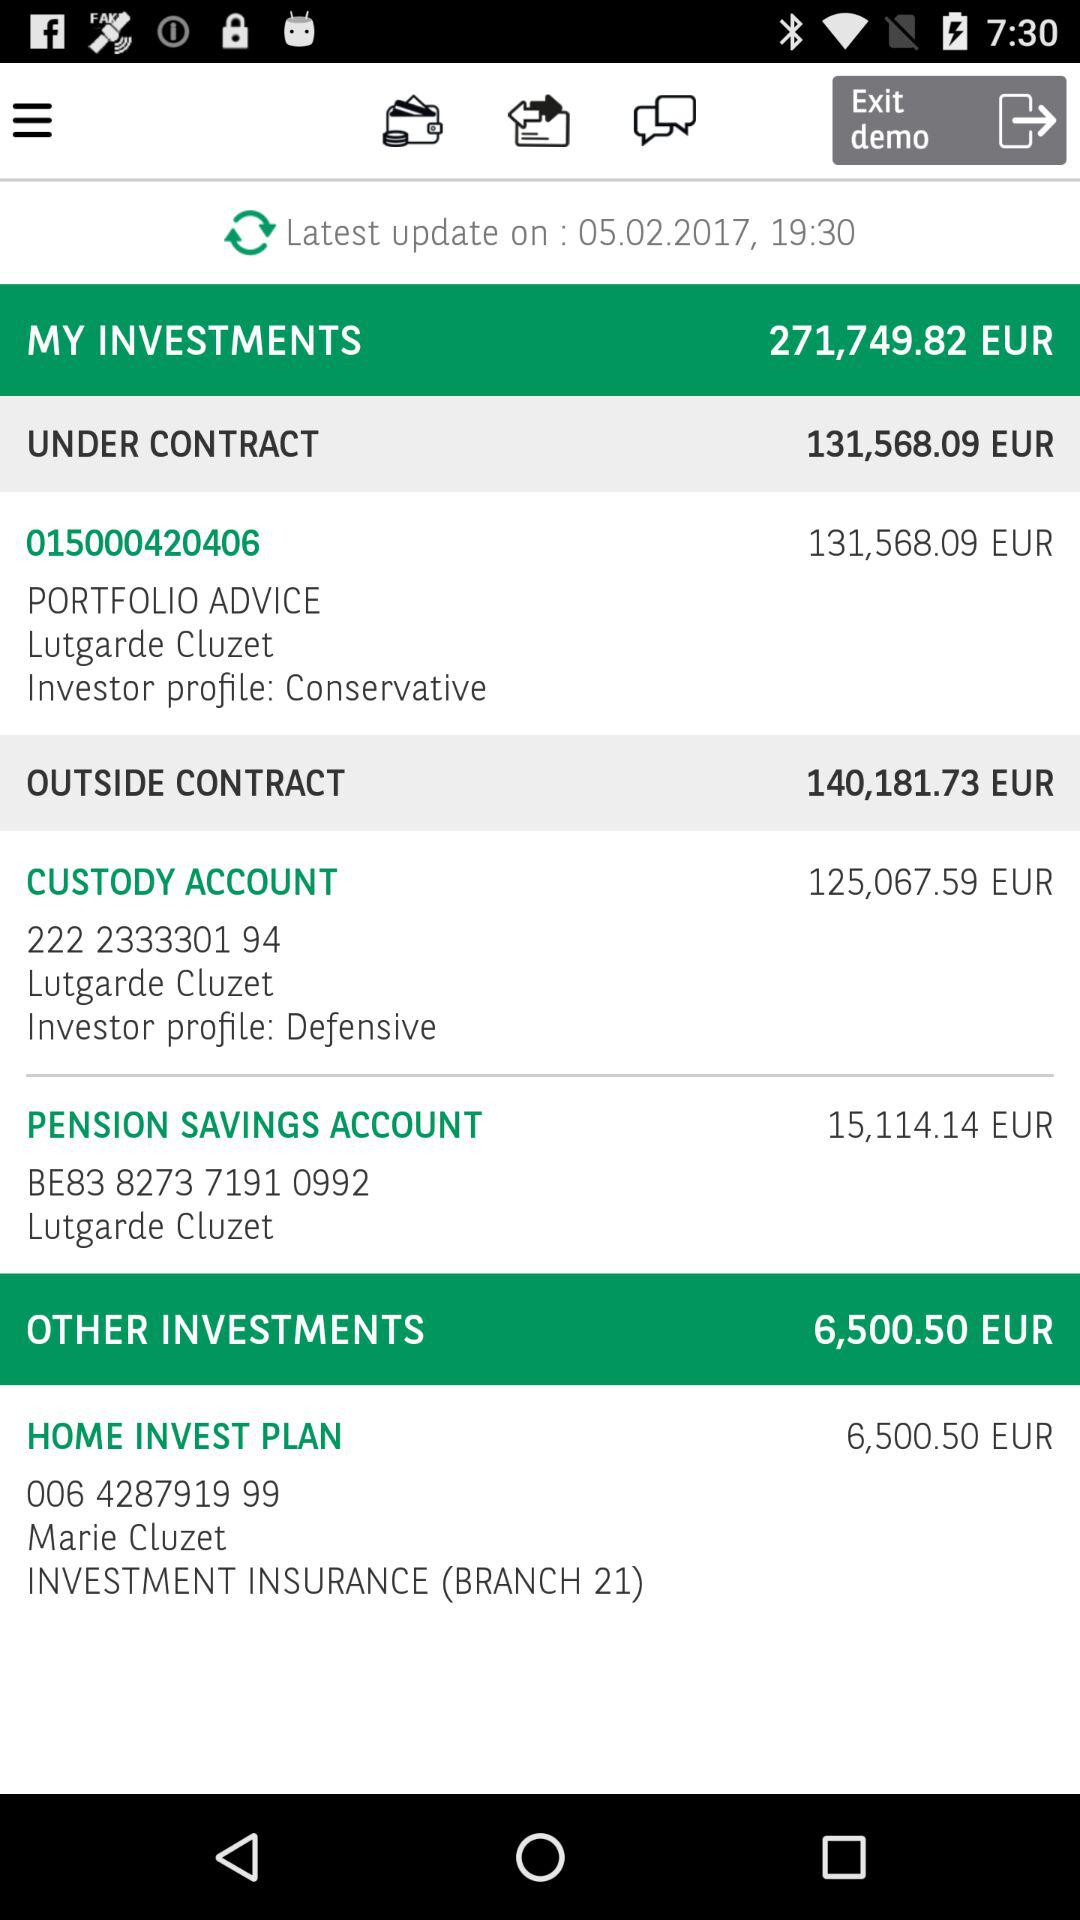  What do you see at coordinates (154, 1494) in the screenshot?
I see `turn on checkbox next to 6 500 50 item` at bounding box center [154, 1494].